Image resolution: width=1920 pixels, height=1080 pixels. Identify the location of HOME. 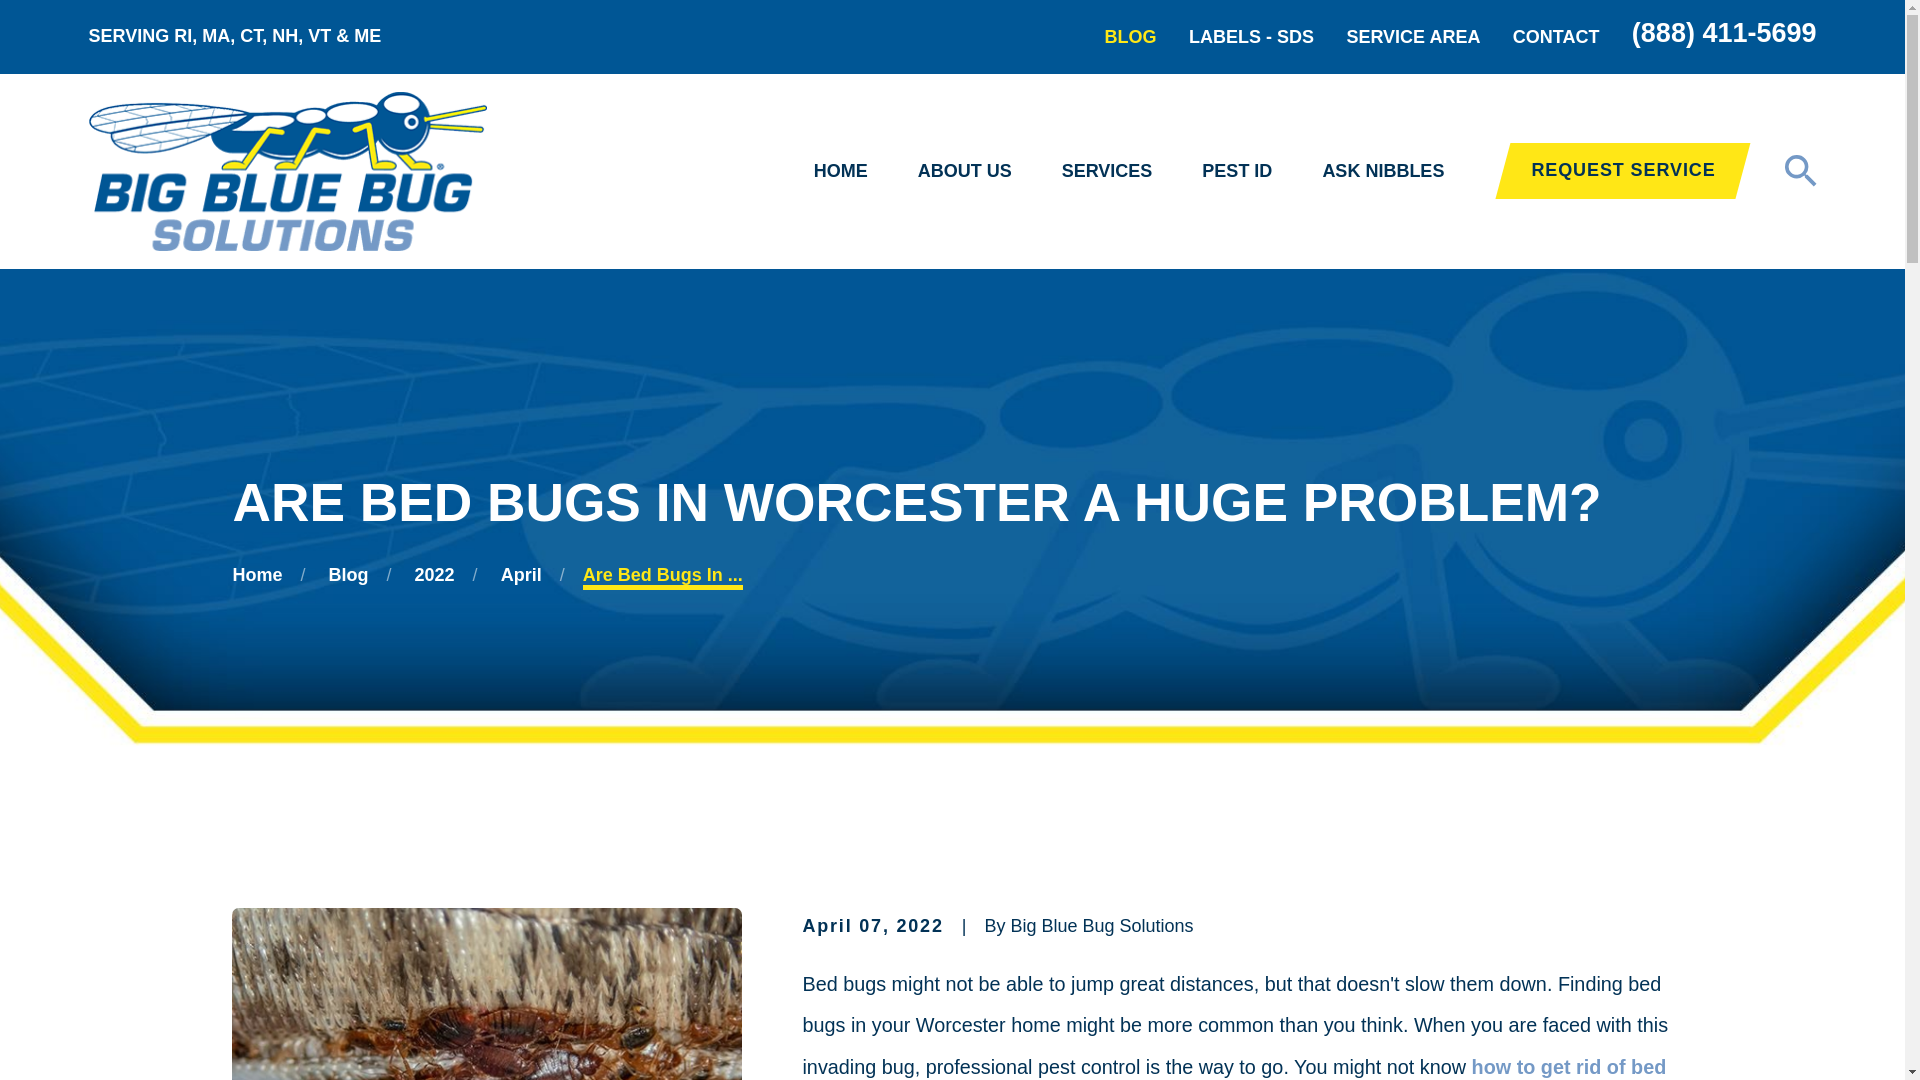
(840, 171).